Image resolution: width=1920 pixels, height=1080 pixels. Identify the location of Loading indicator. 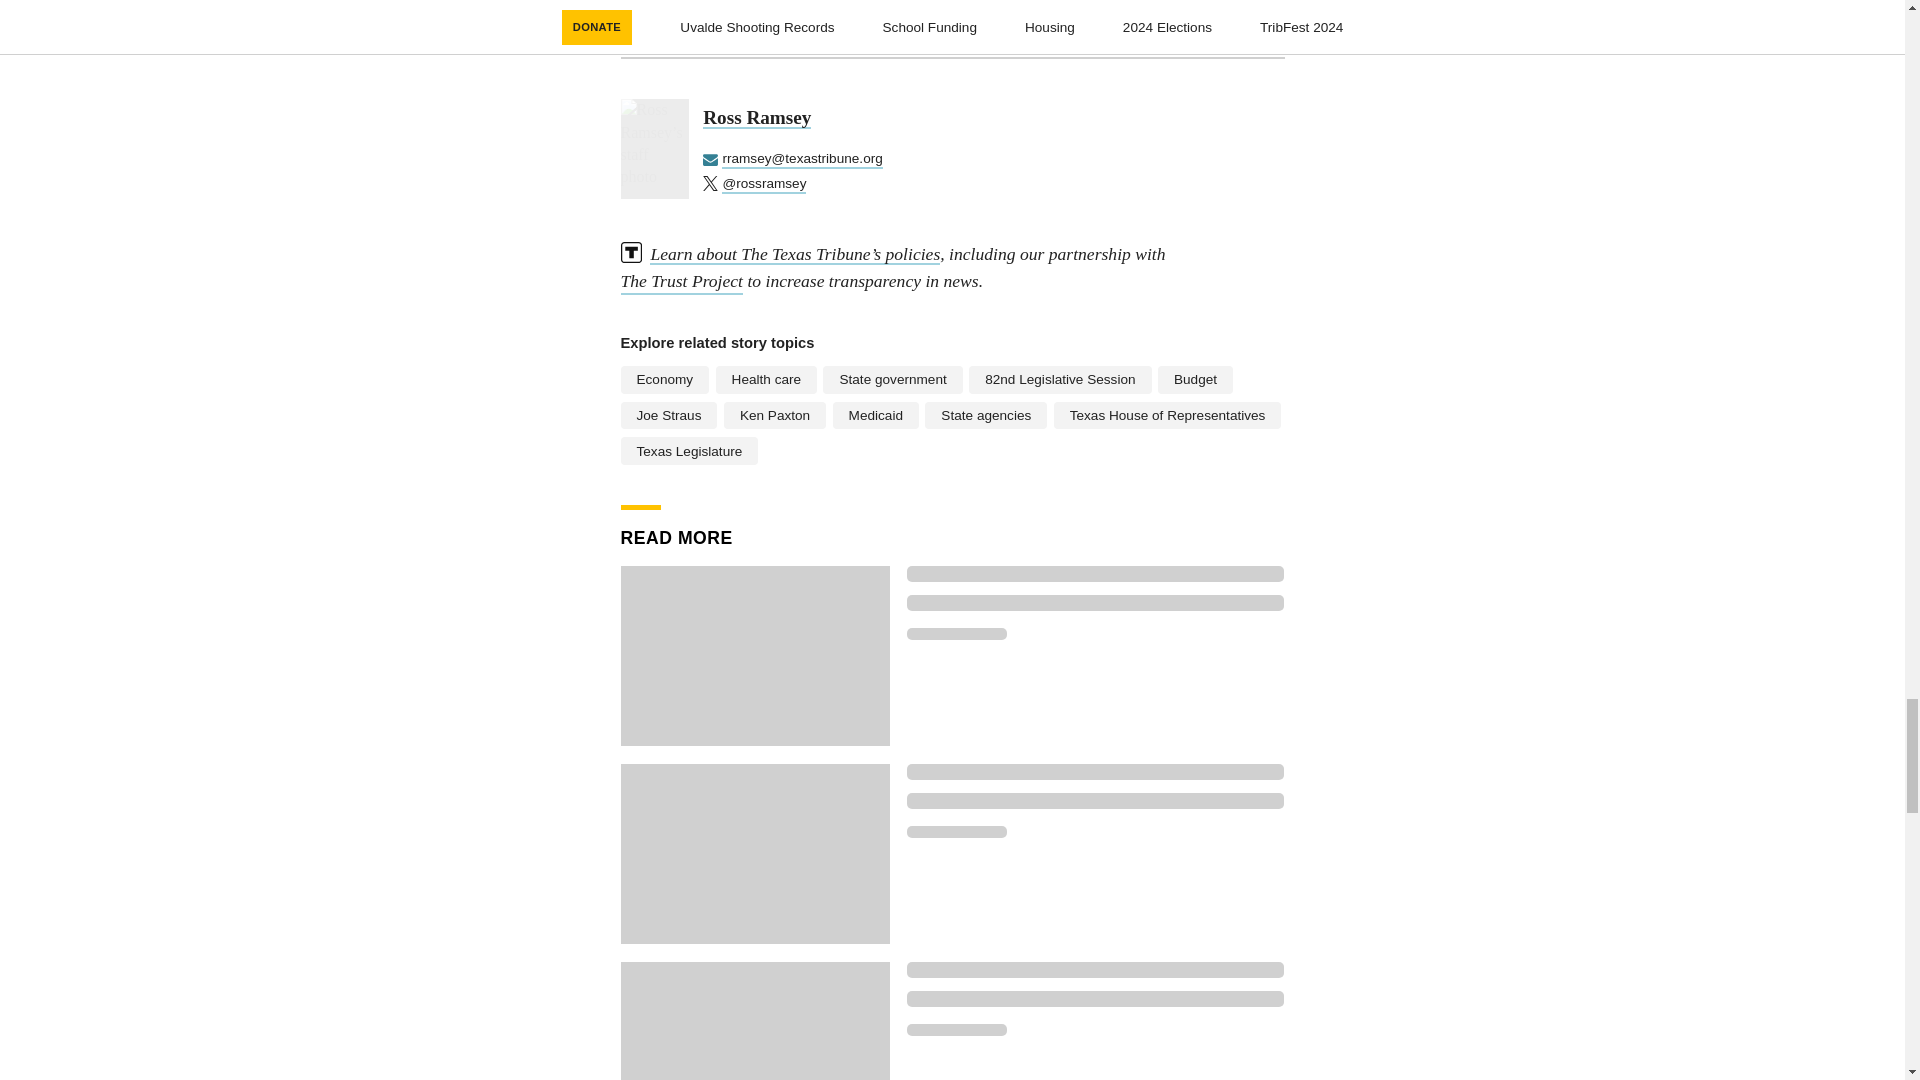
(1095, 970).